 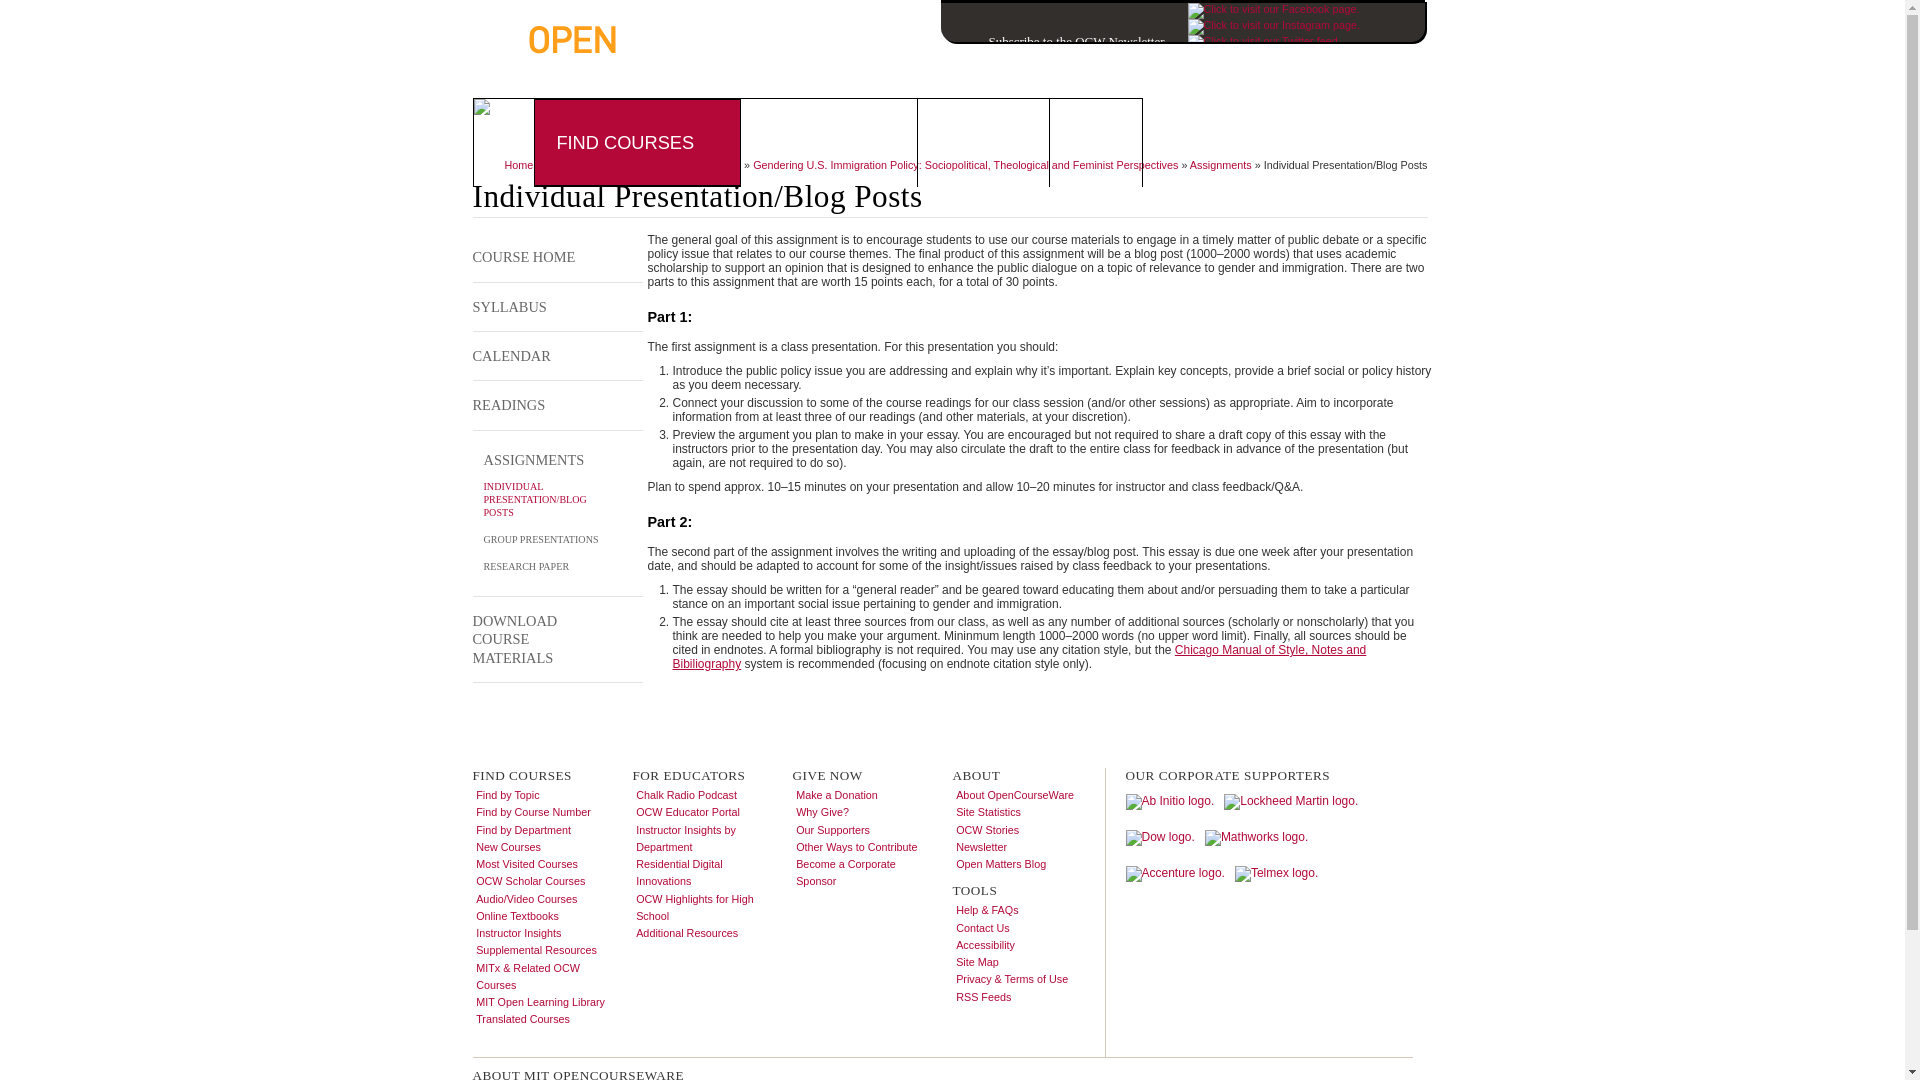 What do you see at coordinates (1322, 71) in the screenshot?
I see `Help` at bounding box center [1322, 71].